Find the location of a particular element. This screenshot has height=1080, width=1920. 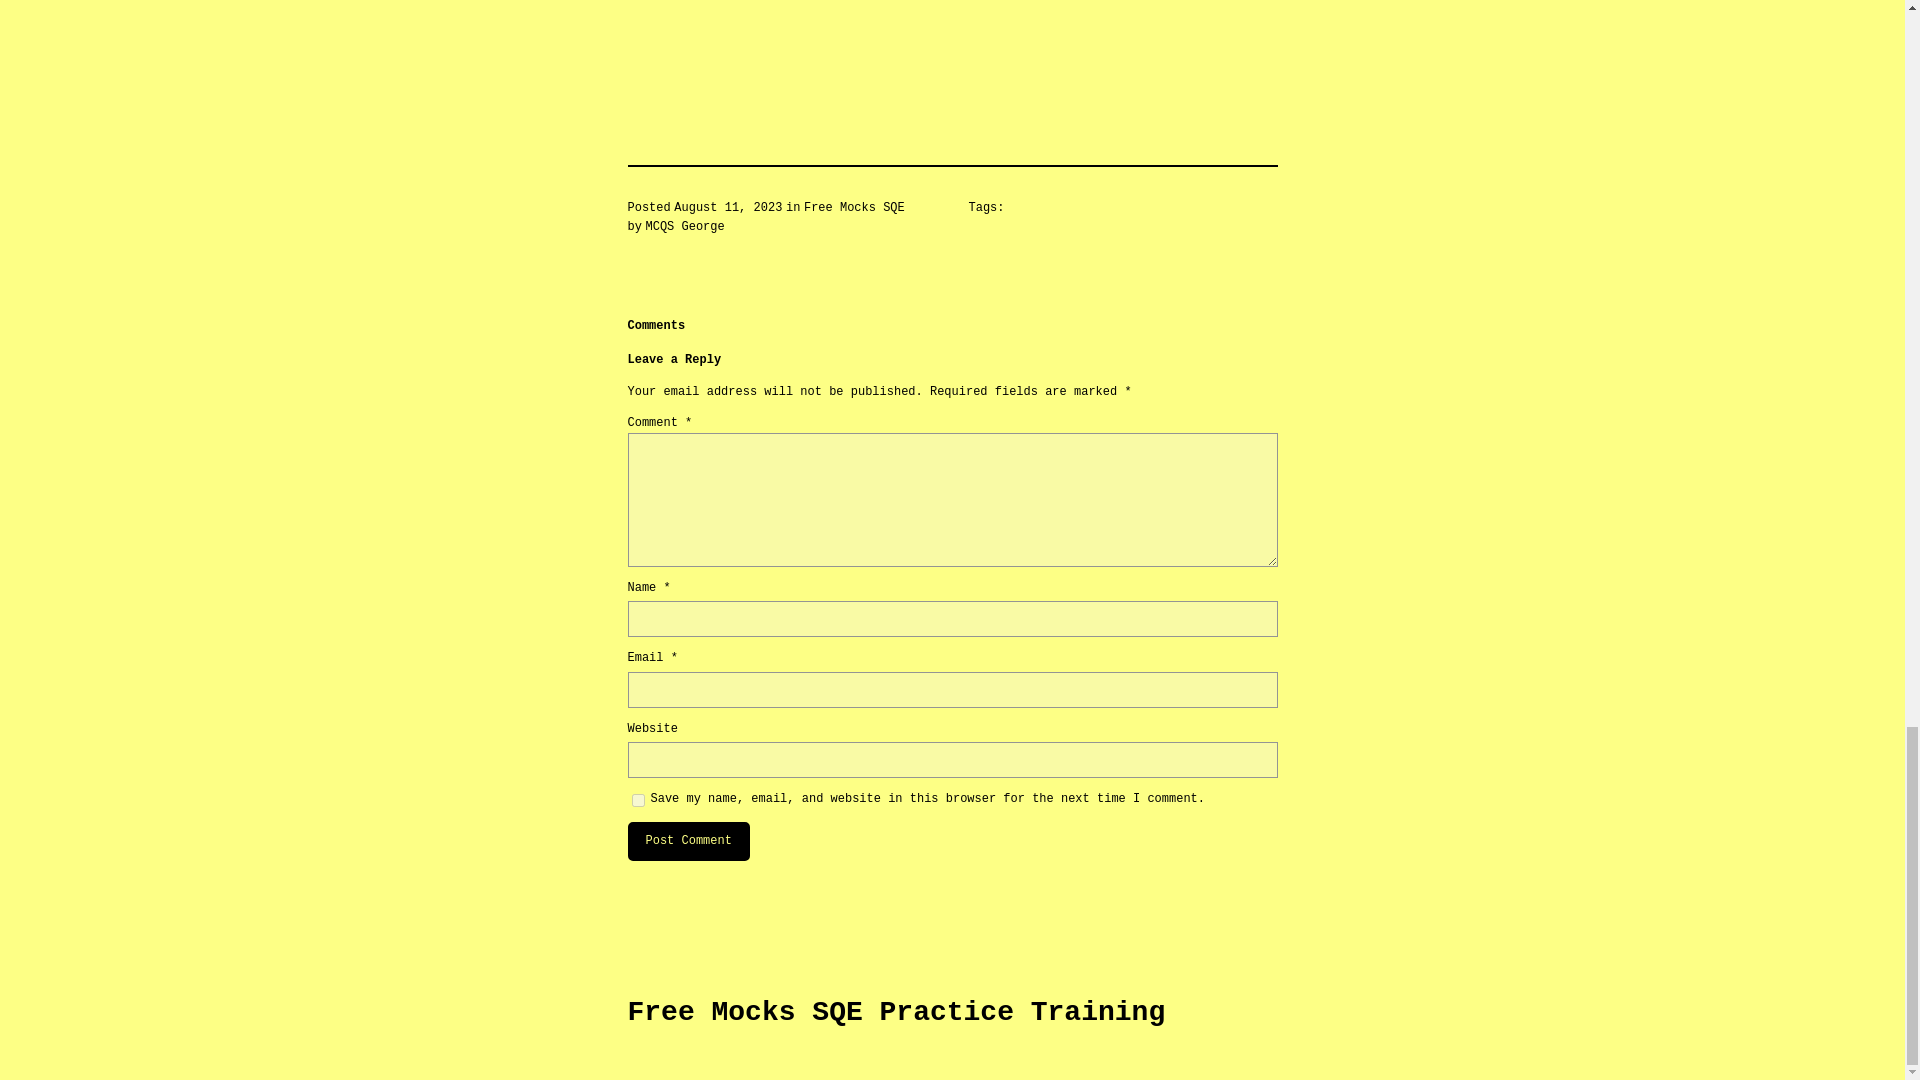

Free Mocks SQE is located at coordinates (854, 207).